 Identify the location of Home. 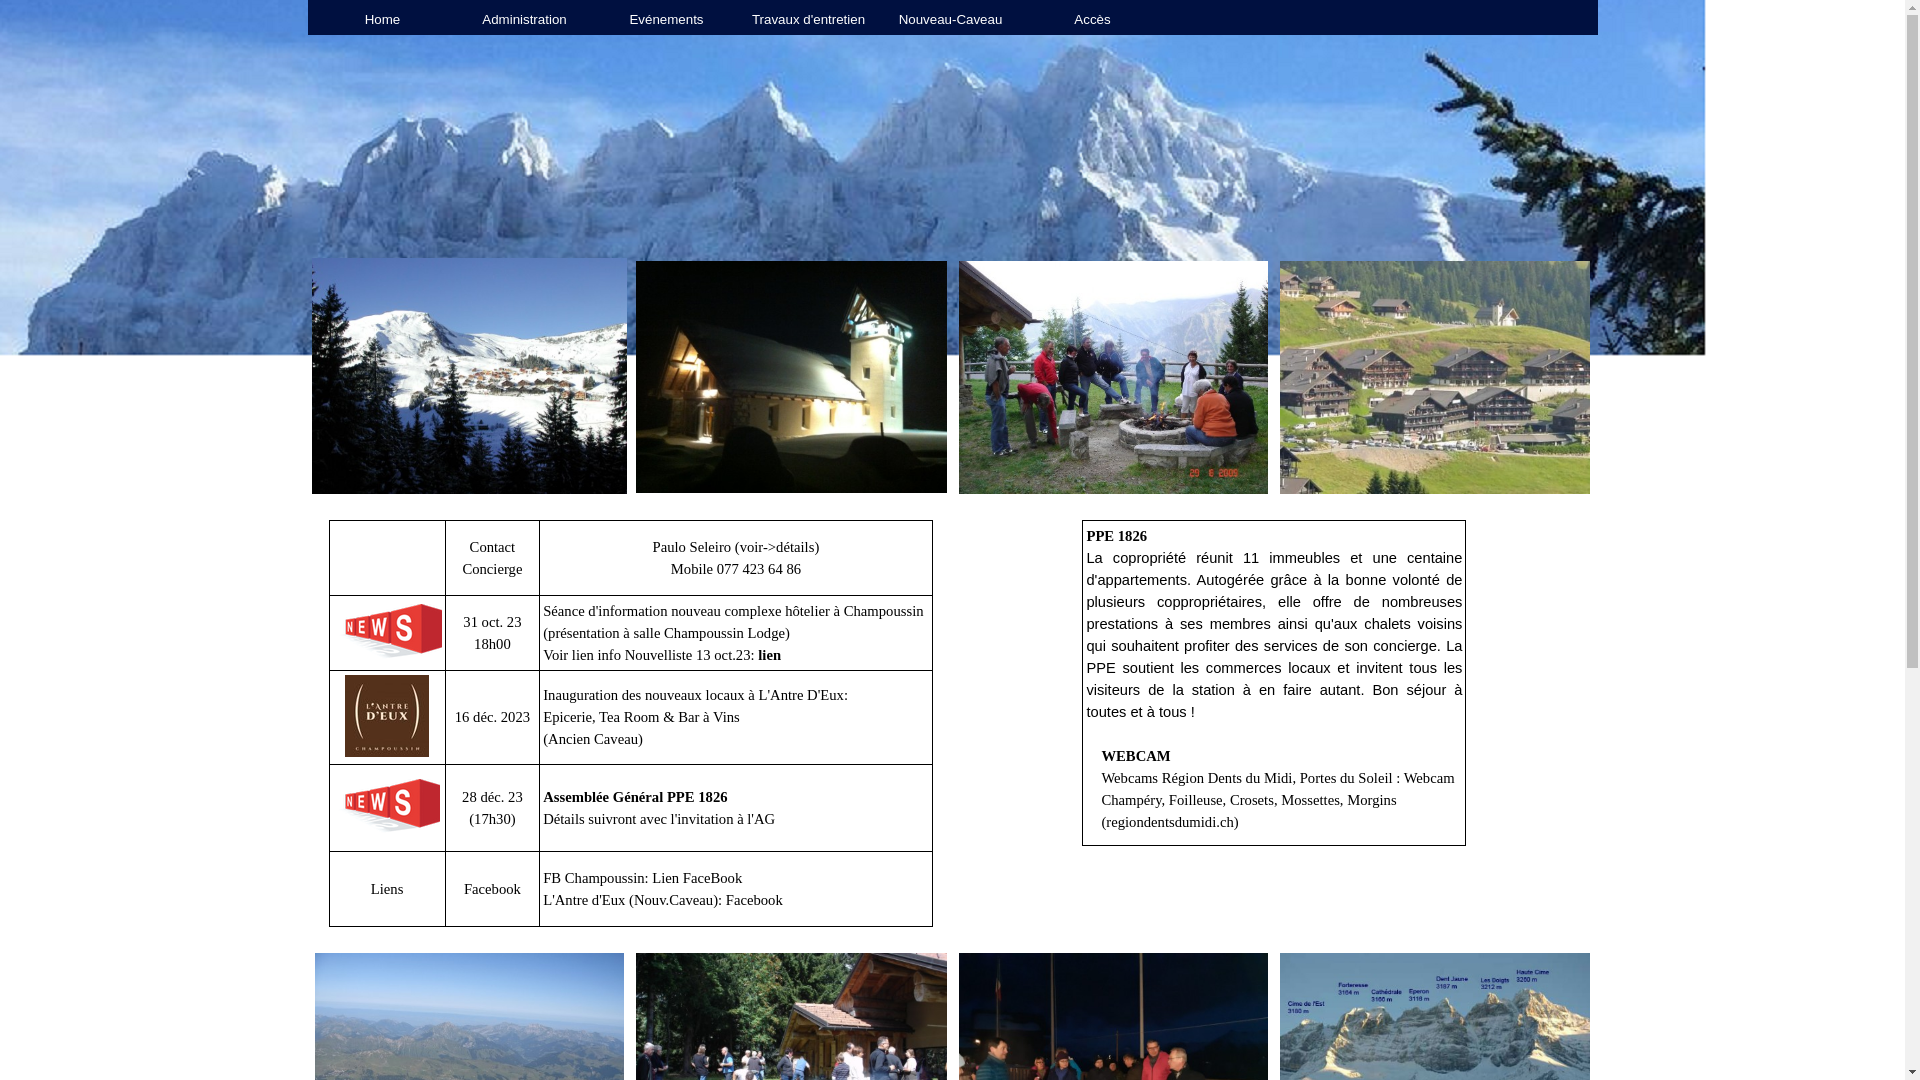
(383, 19).